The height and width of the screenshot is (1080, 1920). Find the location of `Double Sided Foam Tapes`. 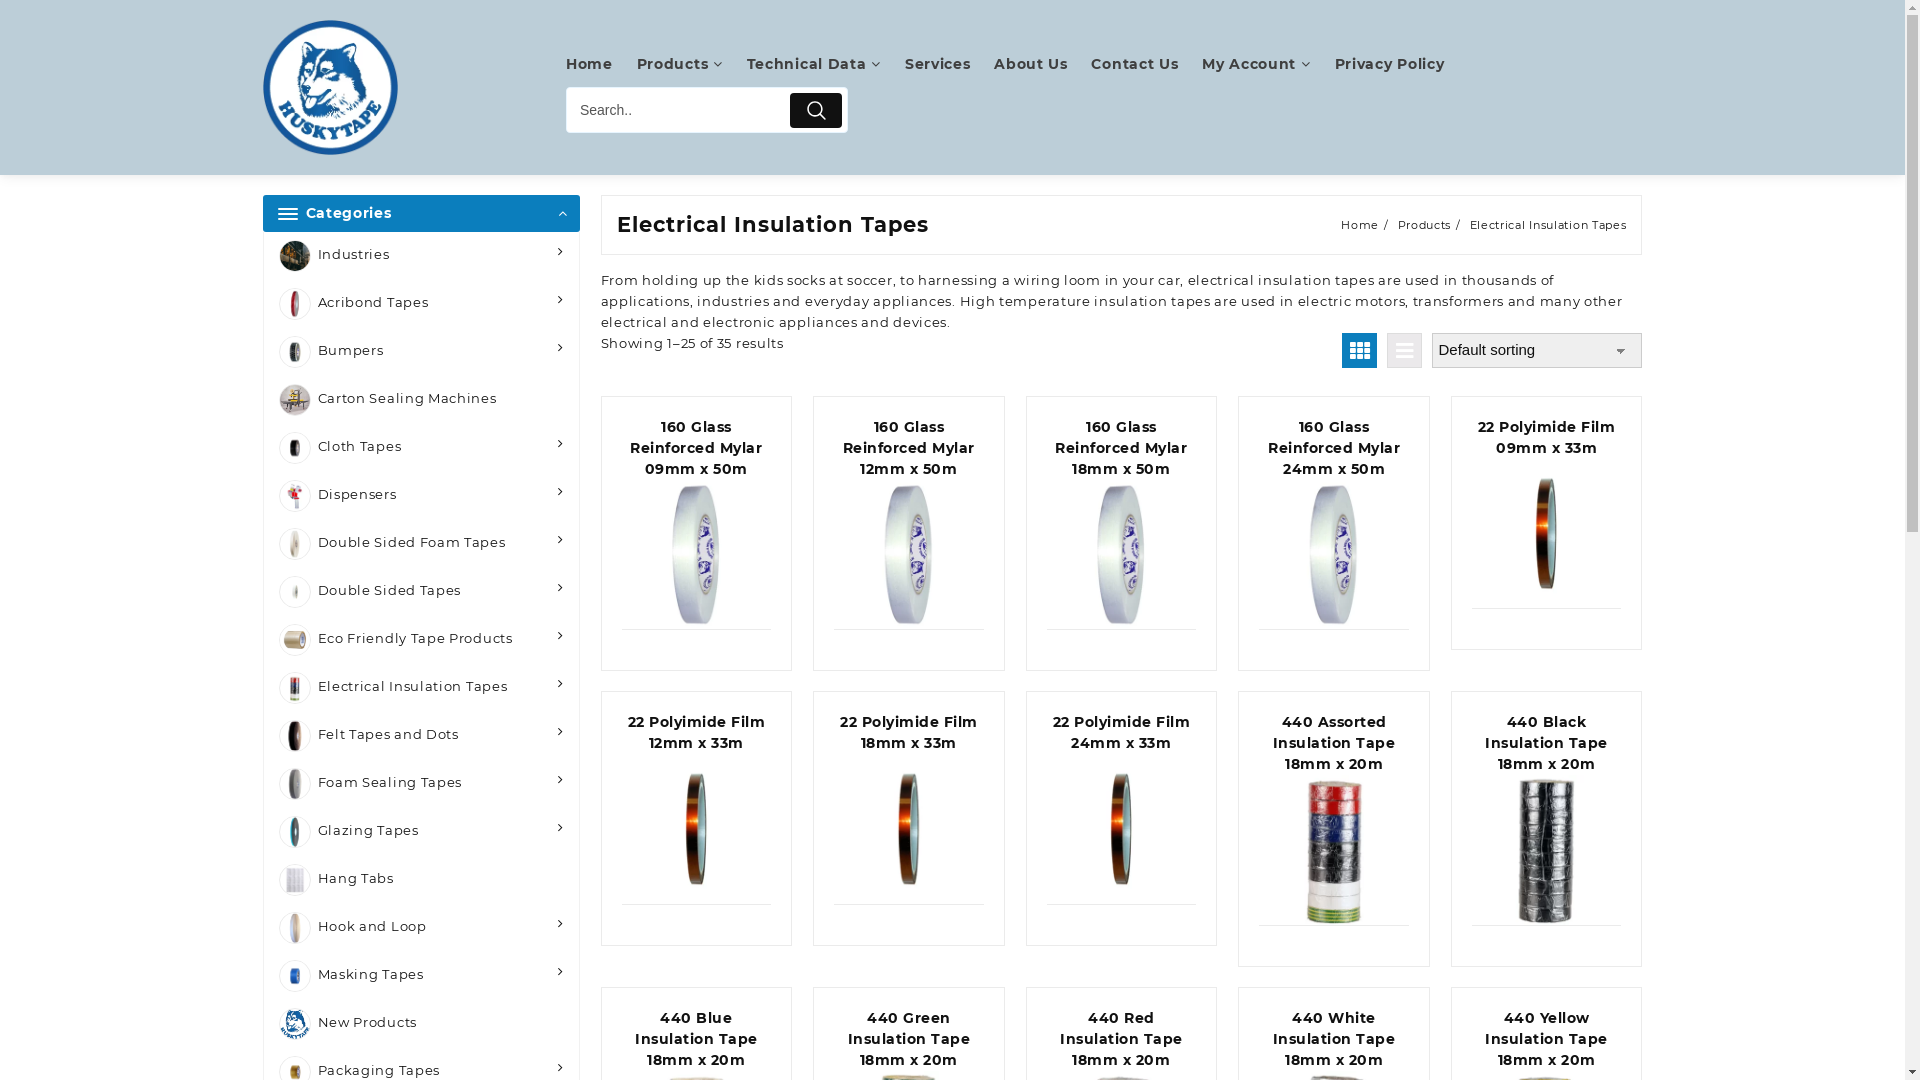

Double Sided Foam Tapes is located at coordinates (422, 544).